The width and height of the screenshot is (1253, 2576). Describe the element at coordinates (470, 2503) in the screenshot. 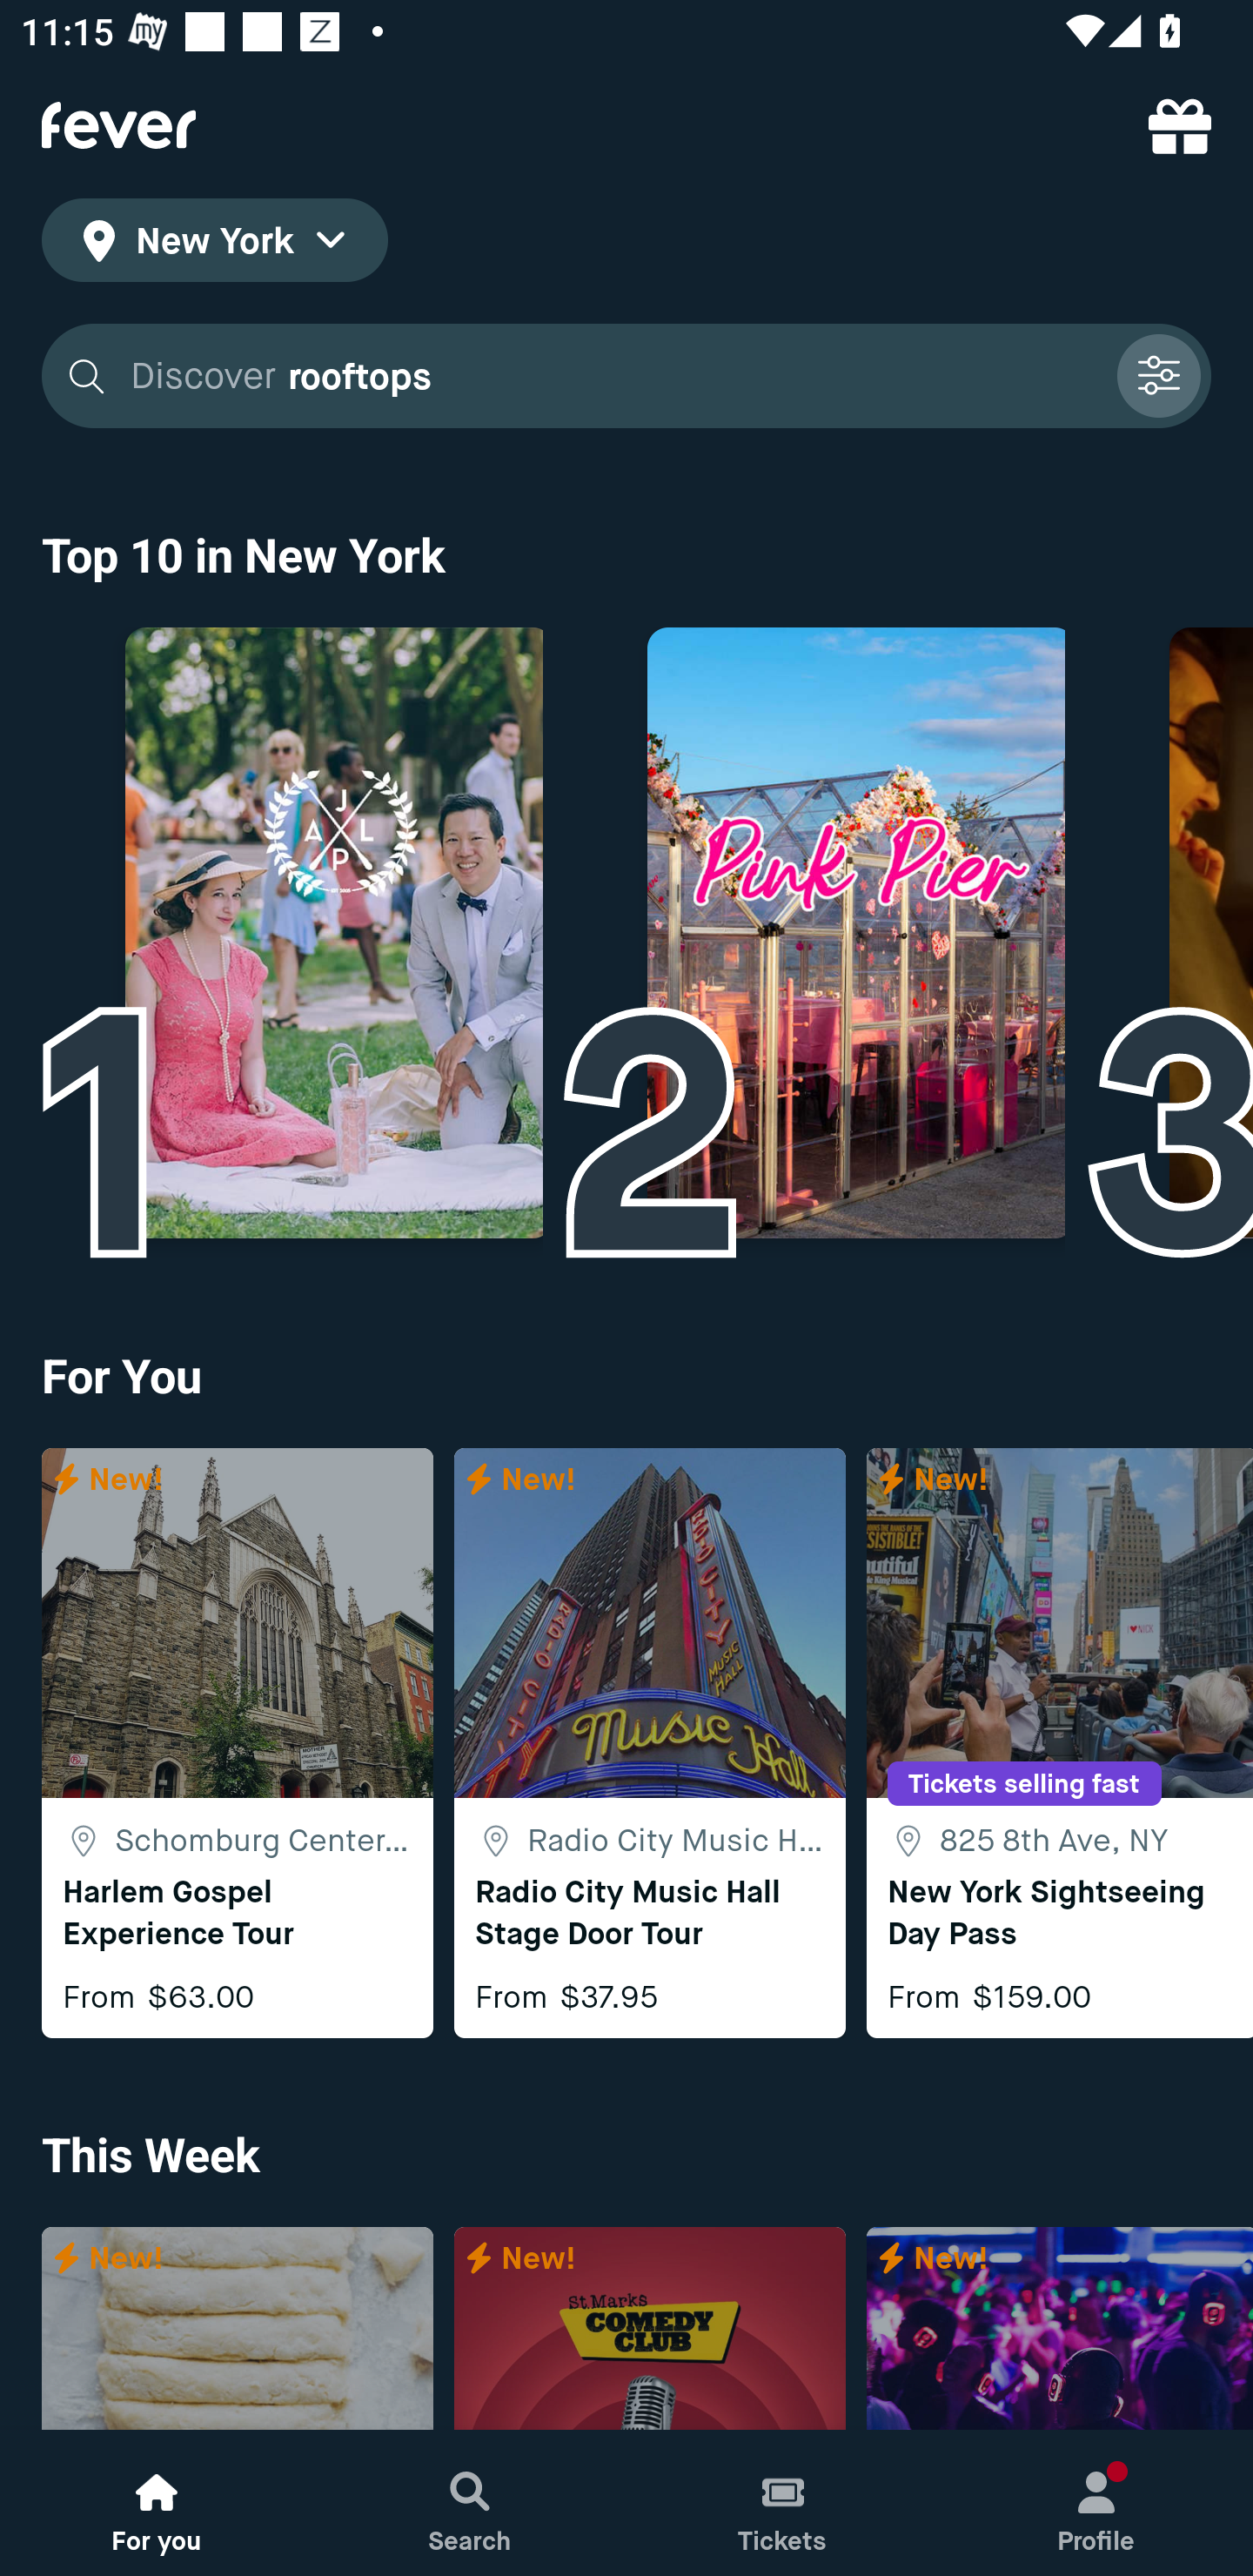

I see `Search` at that location.